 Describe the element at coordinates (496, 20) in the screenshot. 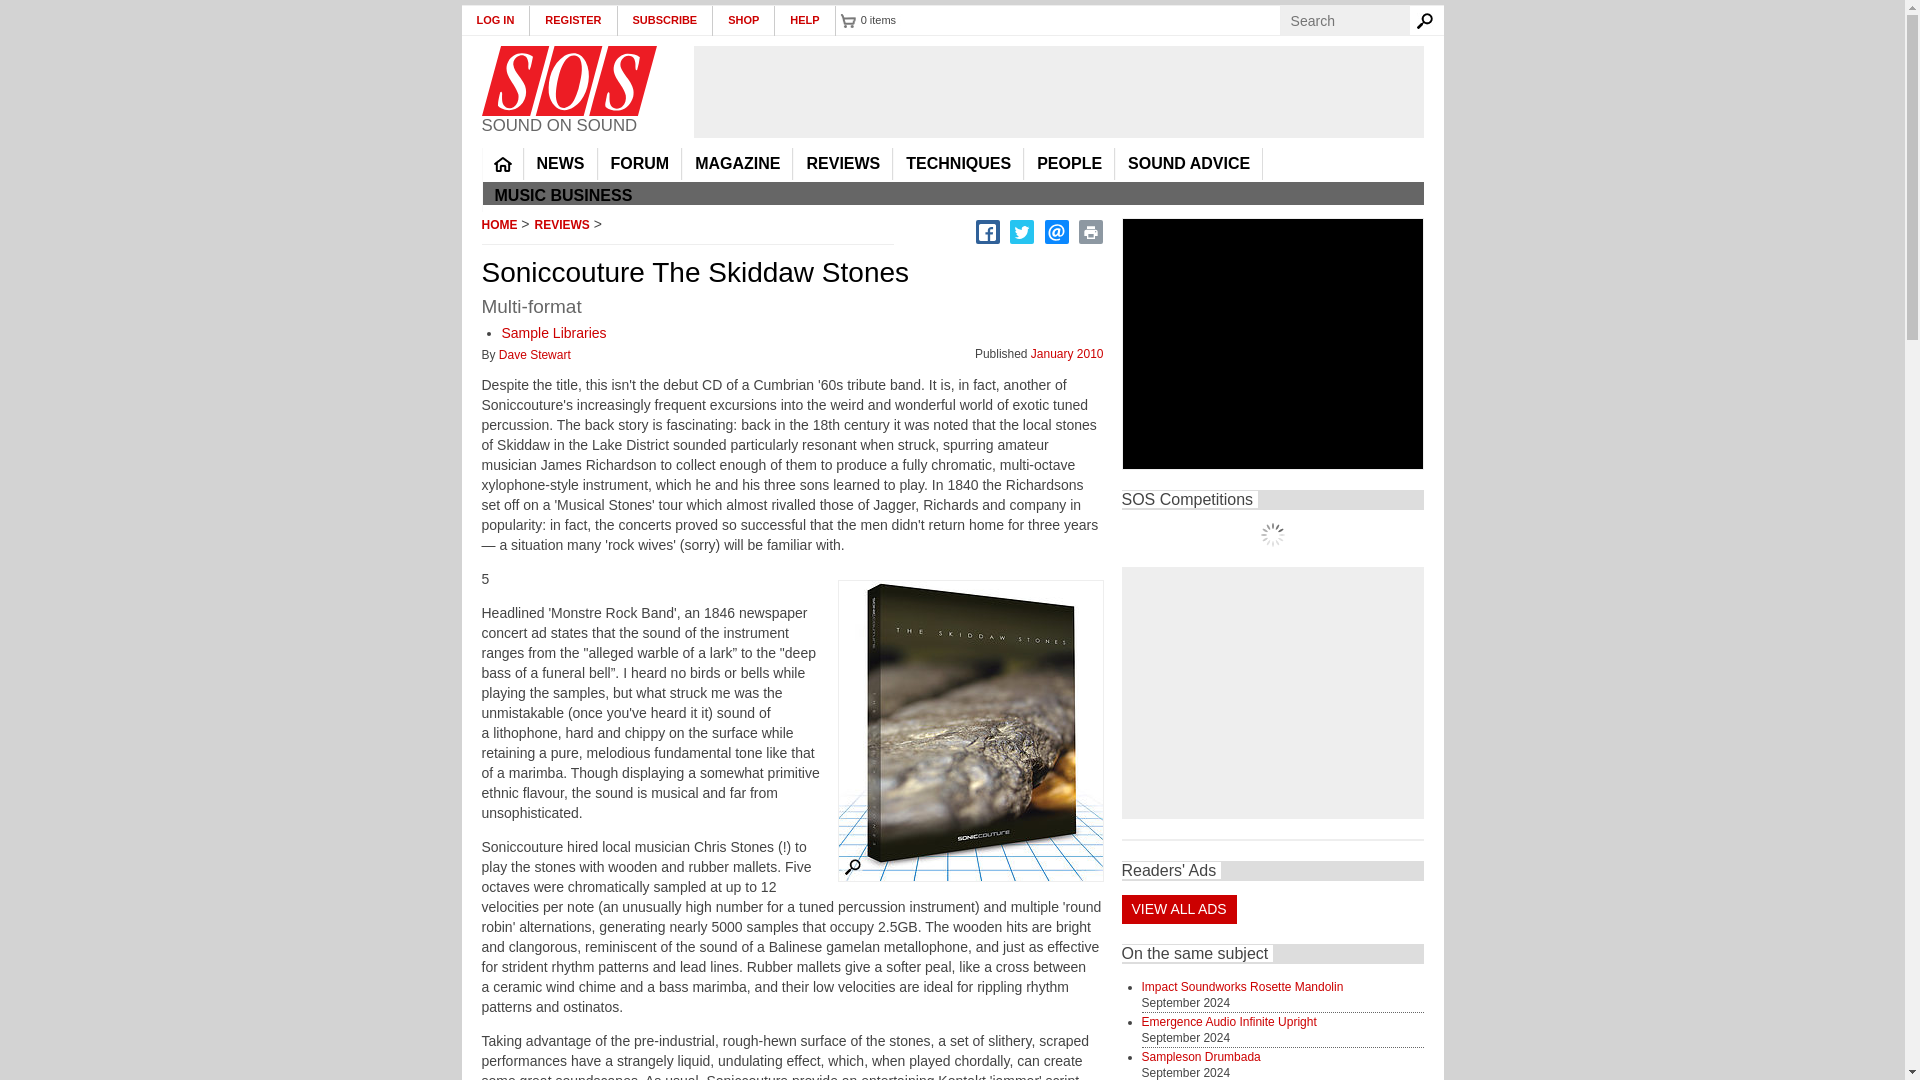

I see `LOG IN` at that location.